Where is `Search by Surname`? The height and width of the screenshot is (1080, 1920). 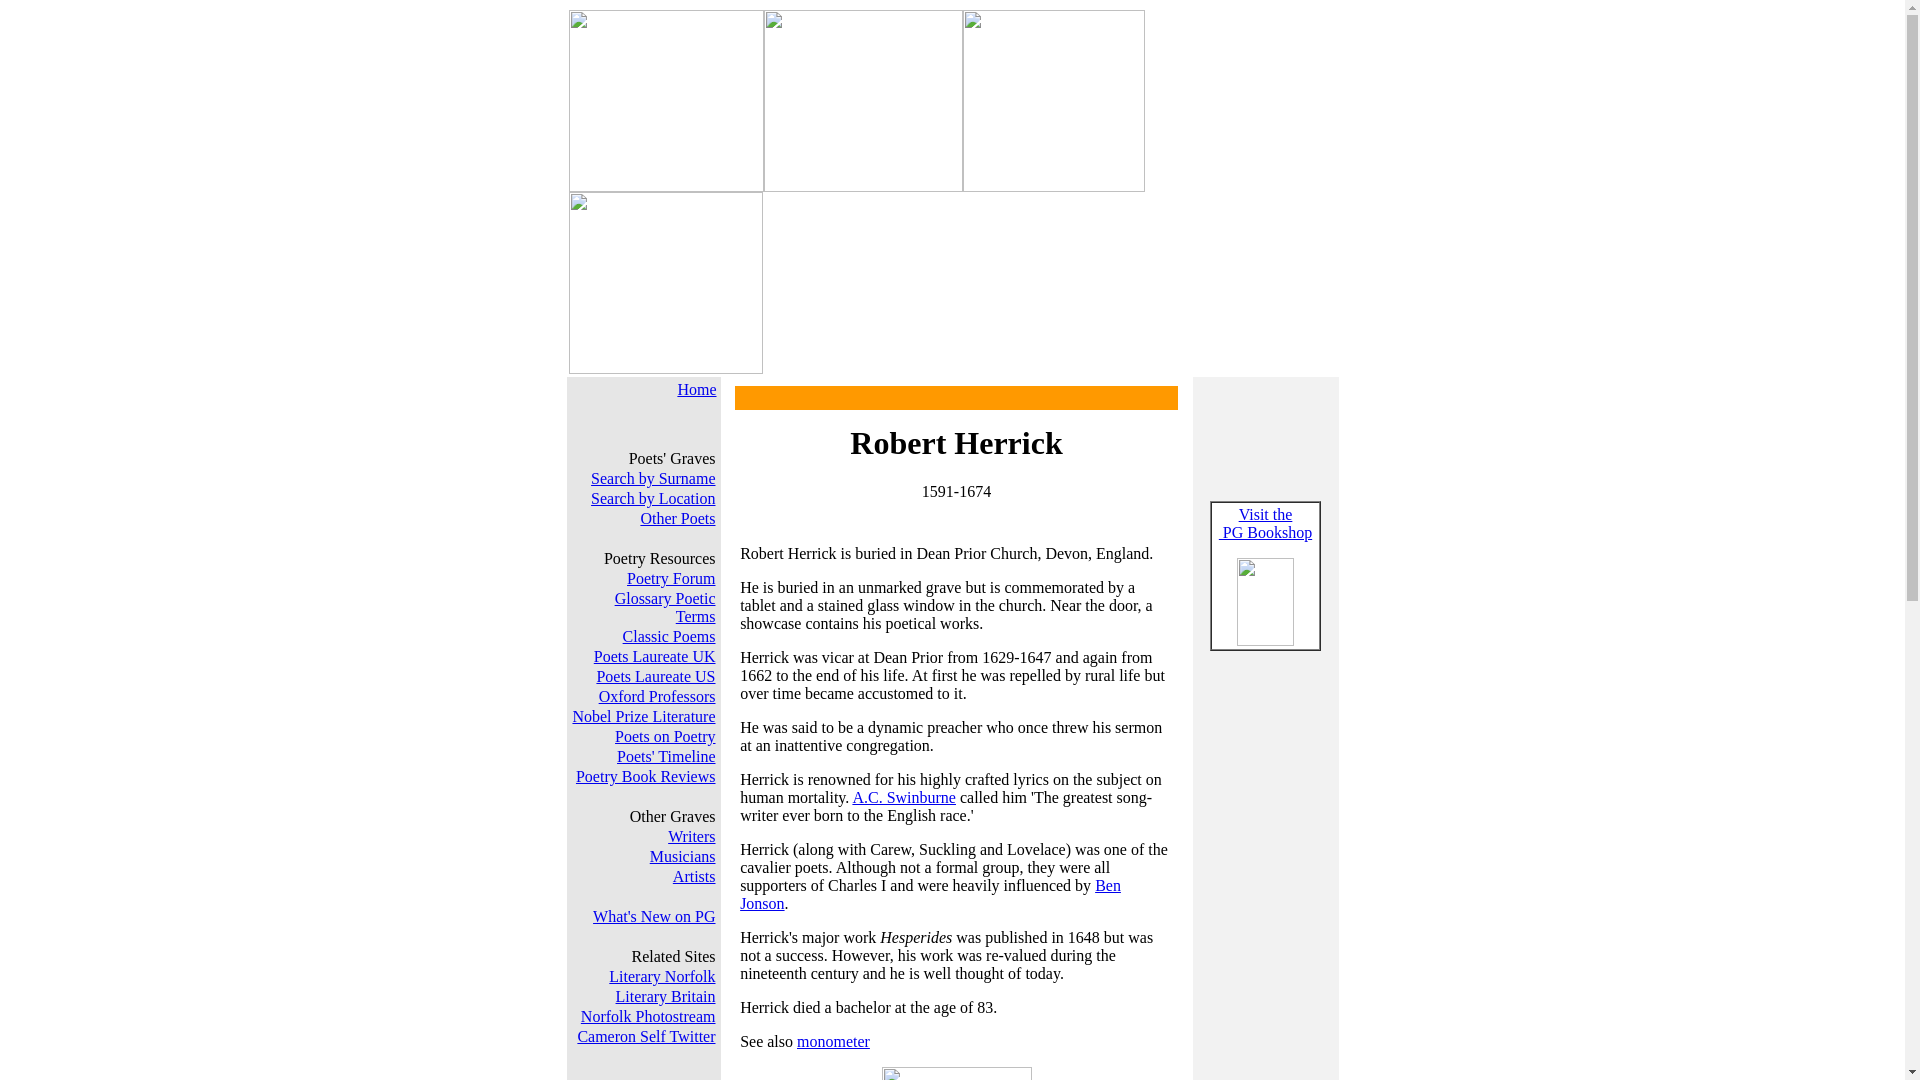 Search by Surname is located at coordinates (652, 478).